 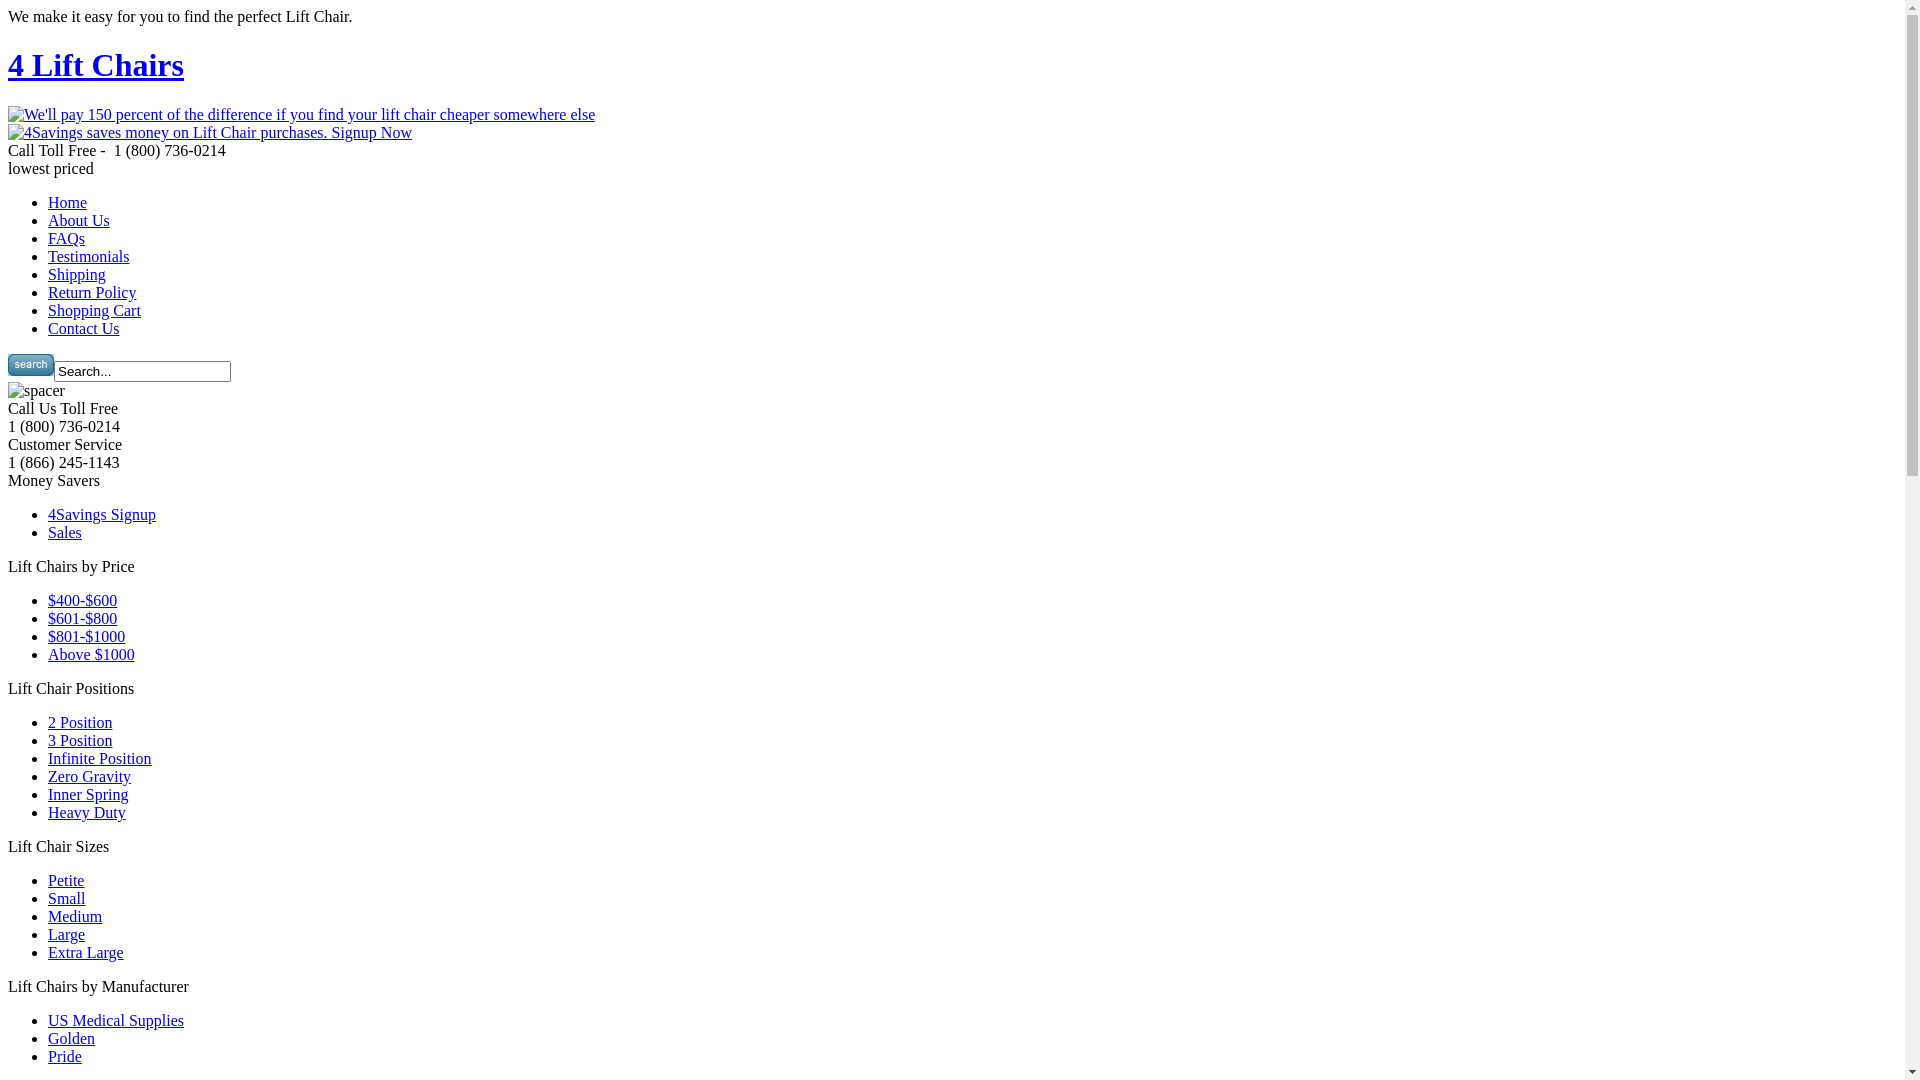 What do you see at coordinates (89, 256) in the screenshot?
I see `Testimonials` at bounding box center [89, 256].